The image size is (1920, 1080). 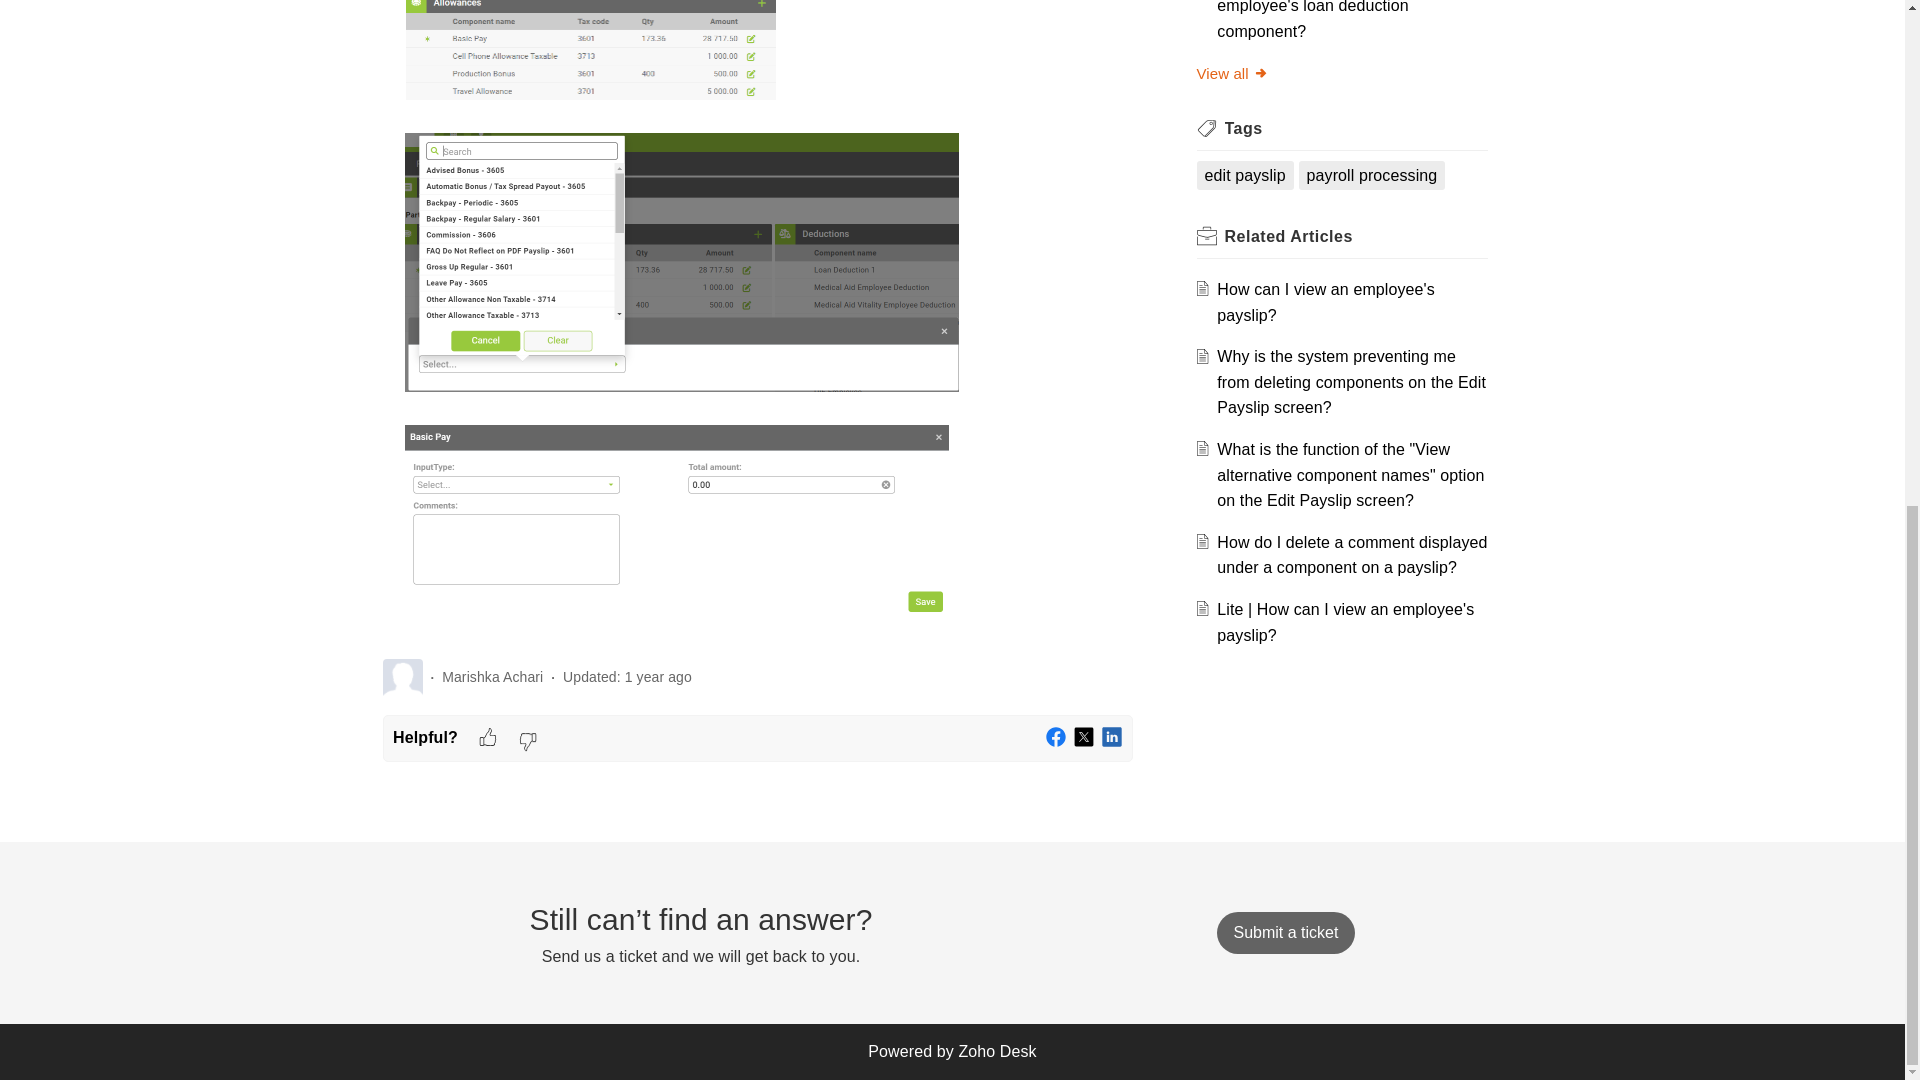 What do you see at coordinates (1326, 302) in the screenshot?
I see `How can I view an employee's payslip?` at bounding box center [1326, 302].